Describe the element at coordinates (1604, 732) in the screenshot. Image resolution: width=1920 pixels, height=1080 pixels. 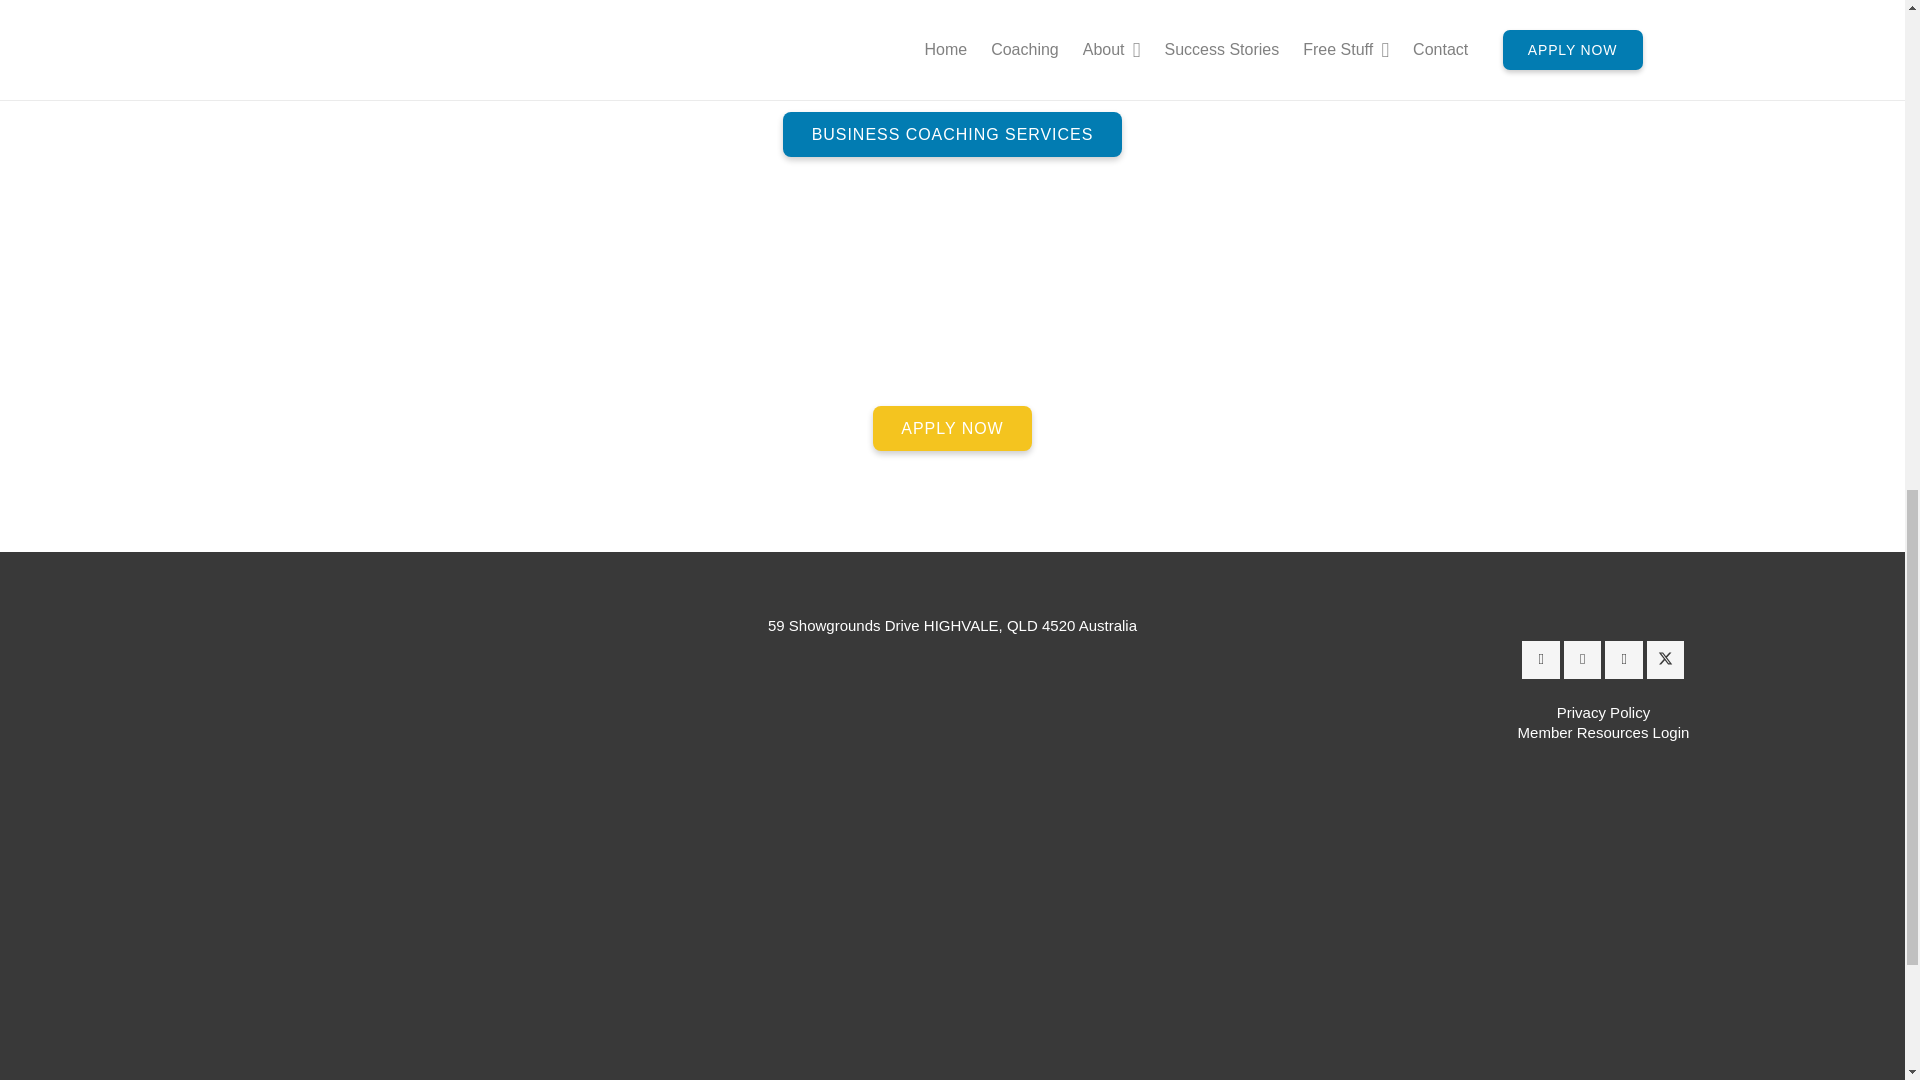
I see `Member Resources Login` at that location.